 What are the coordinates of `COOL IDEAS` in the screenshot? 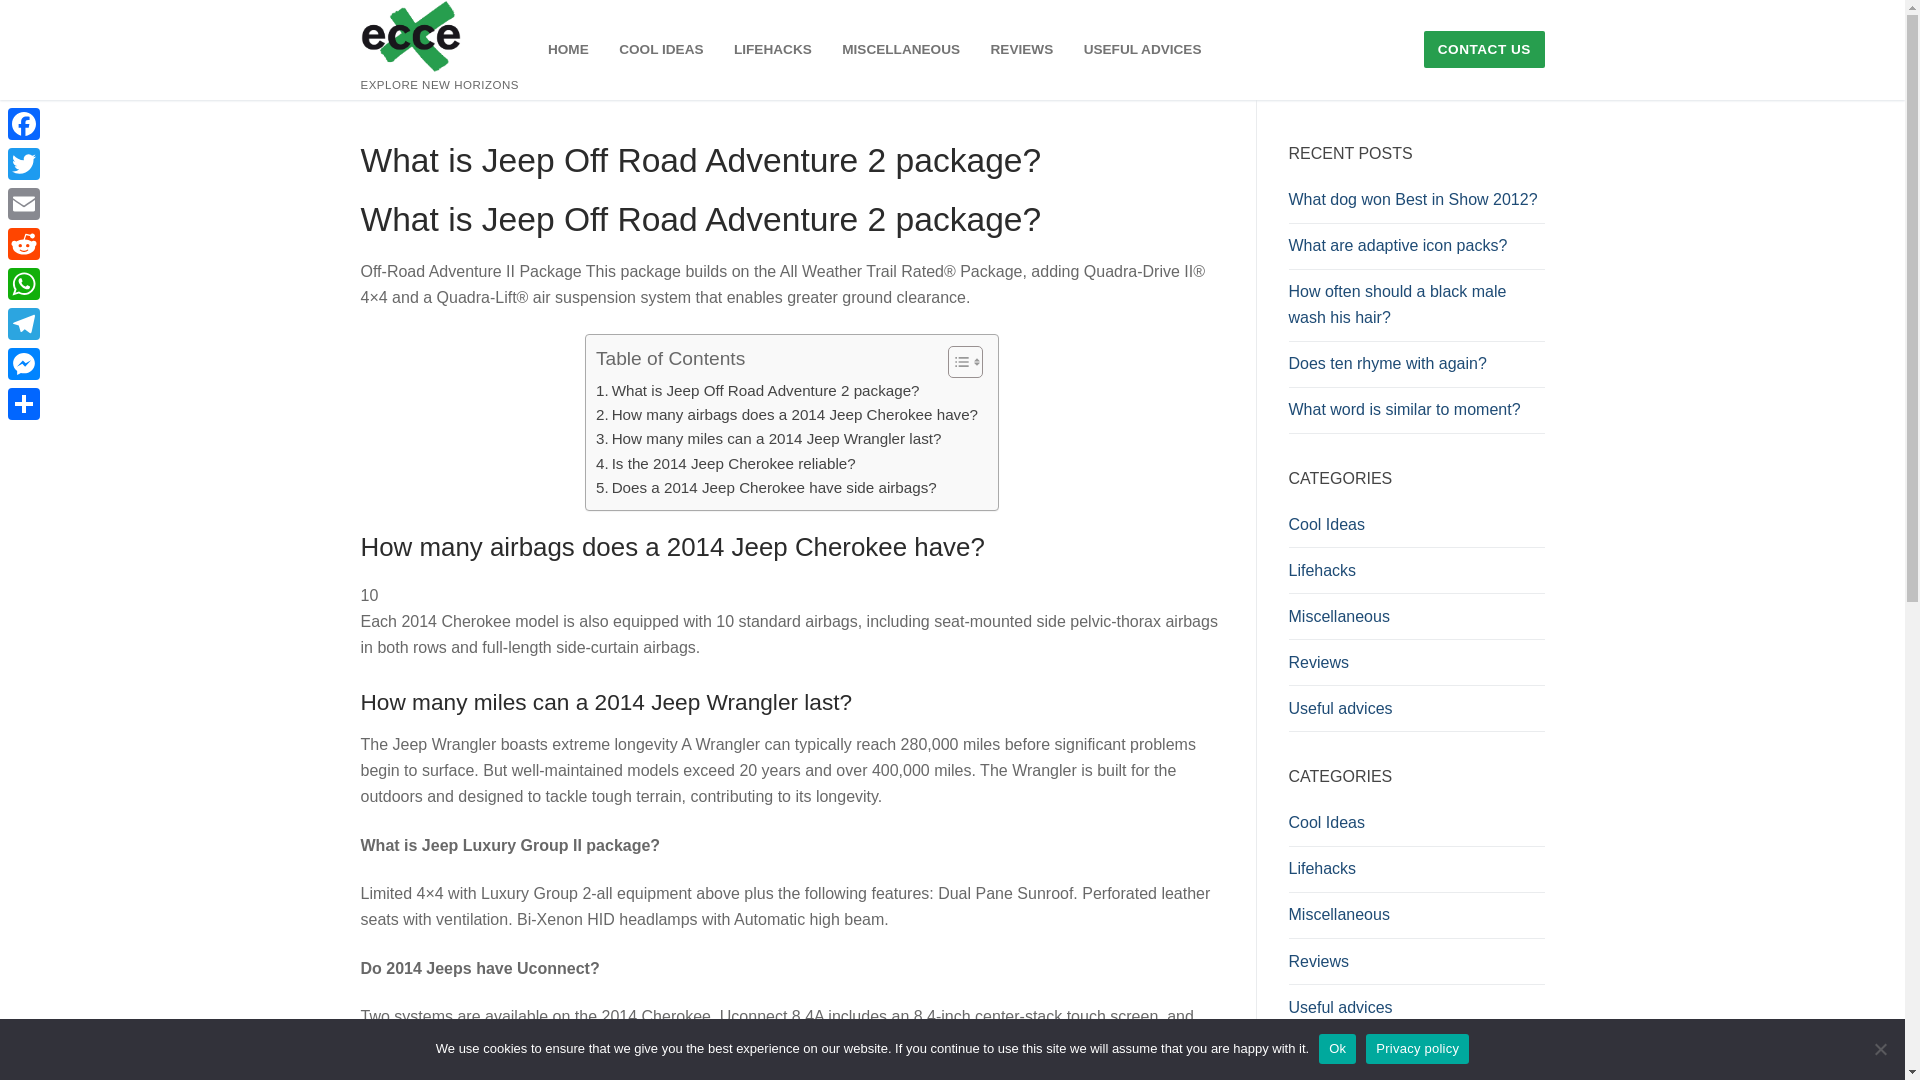 It's located at (661, 50).